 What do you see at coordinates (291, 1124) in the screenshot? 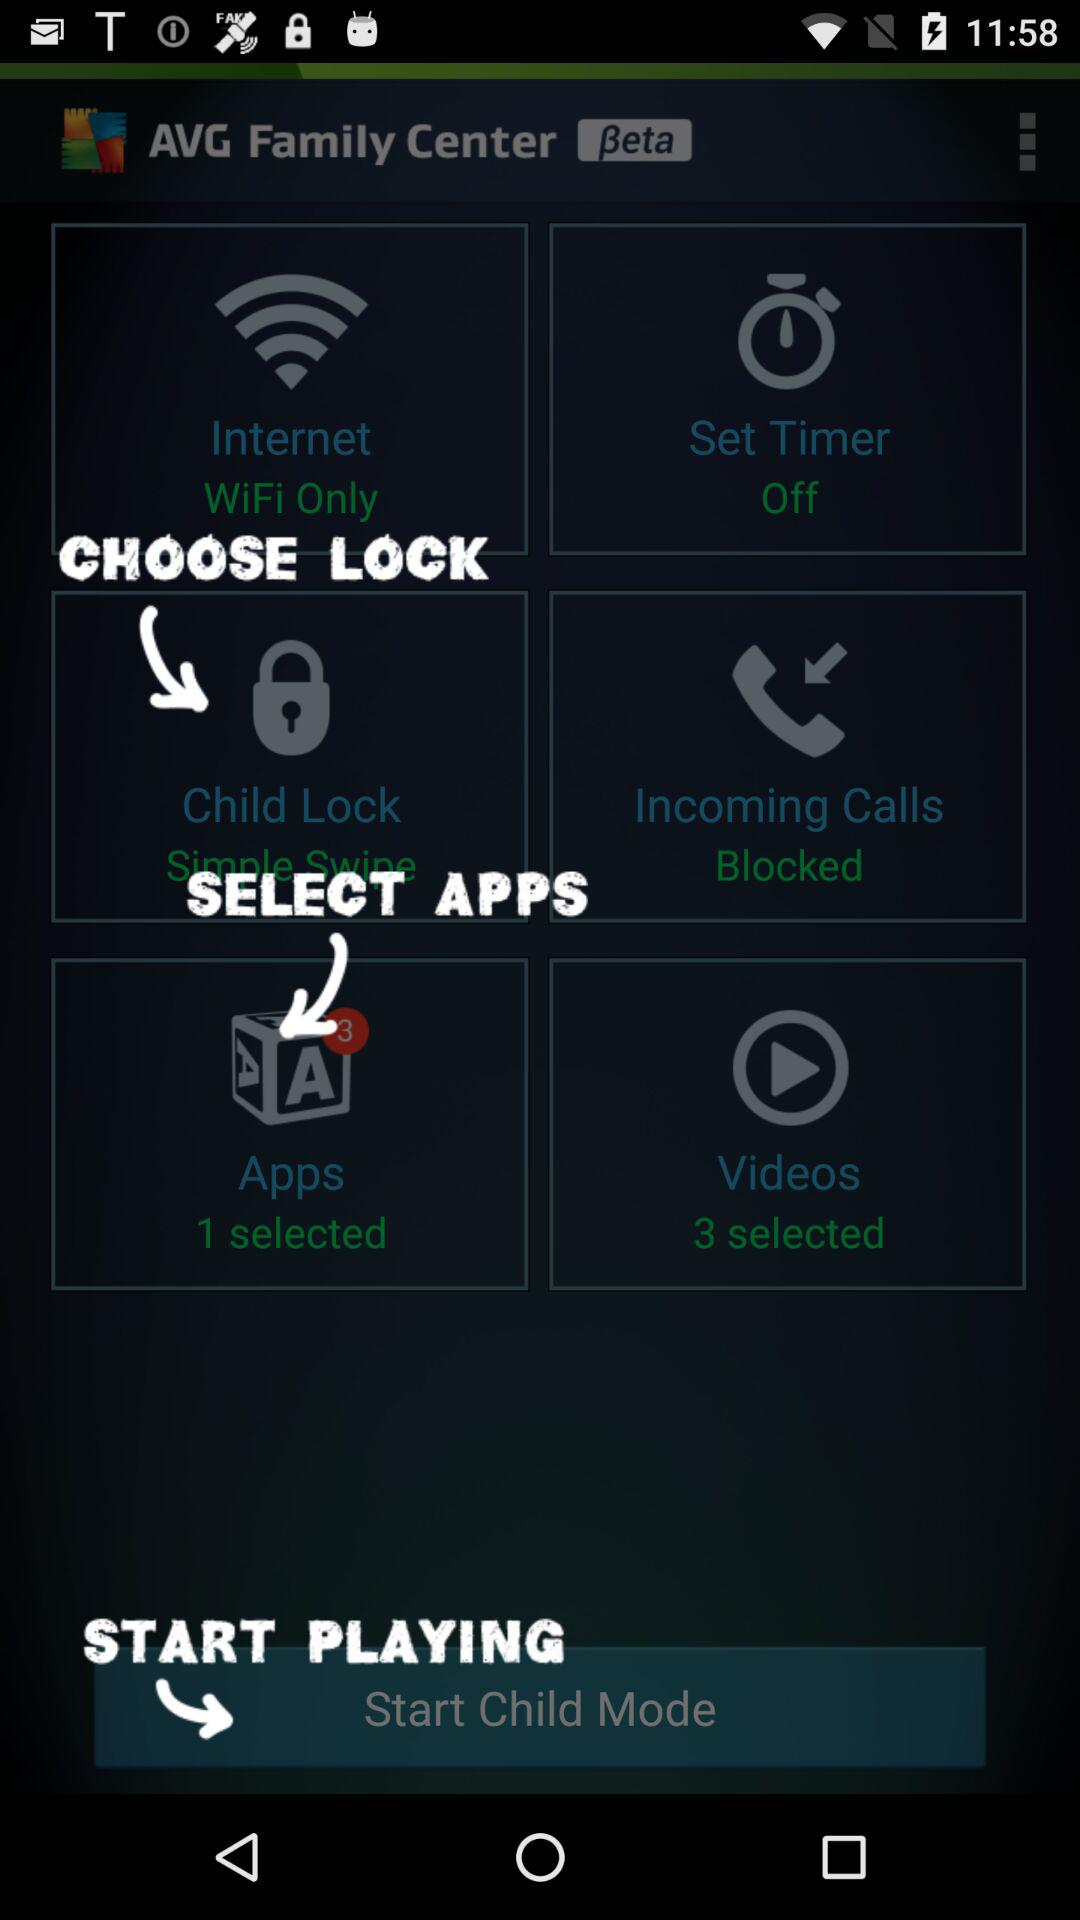
I see `select the first frame in third row` at bounding box center [291, 1124].